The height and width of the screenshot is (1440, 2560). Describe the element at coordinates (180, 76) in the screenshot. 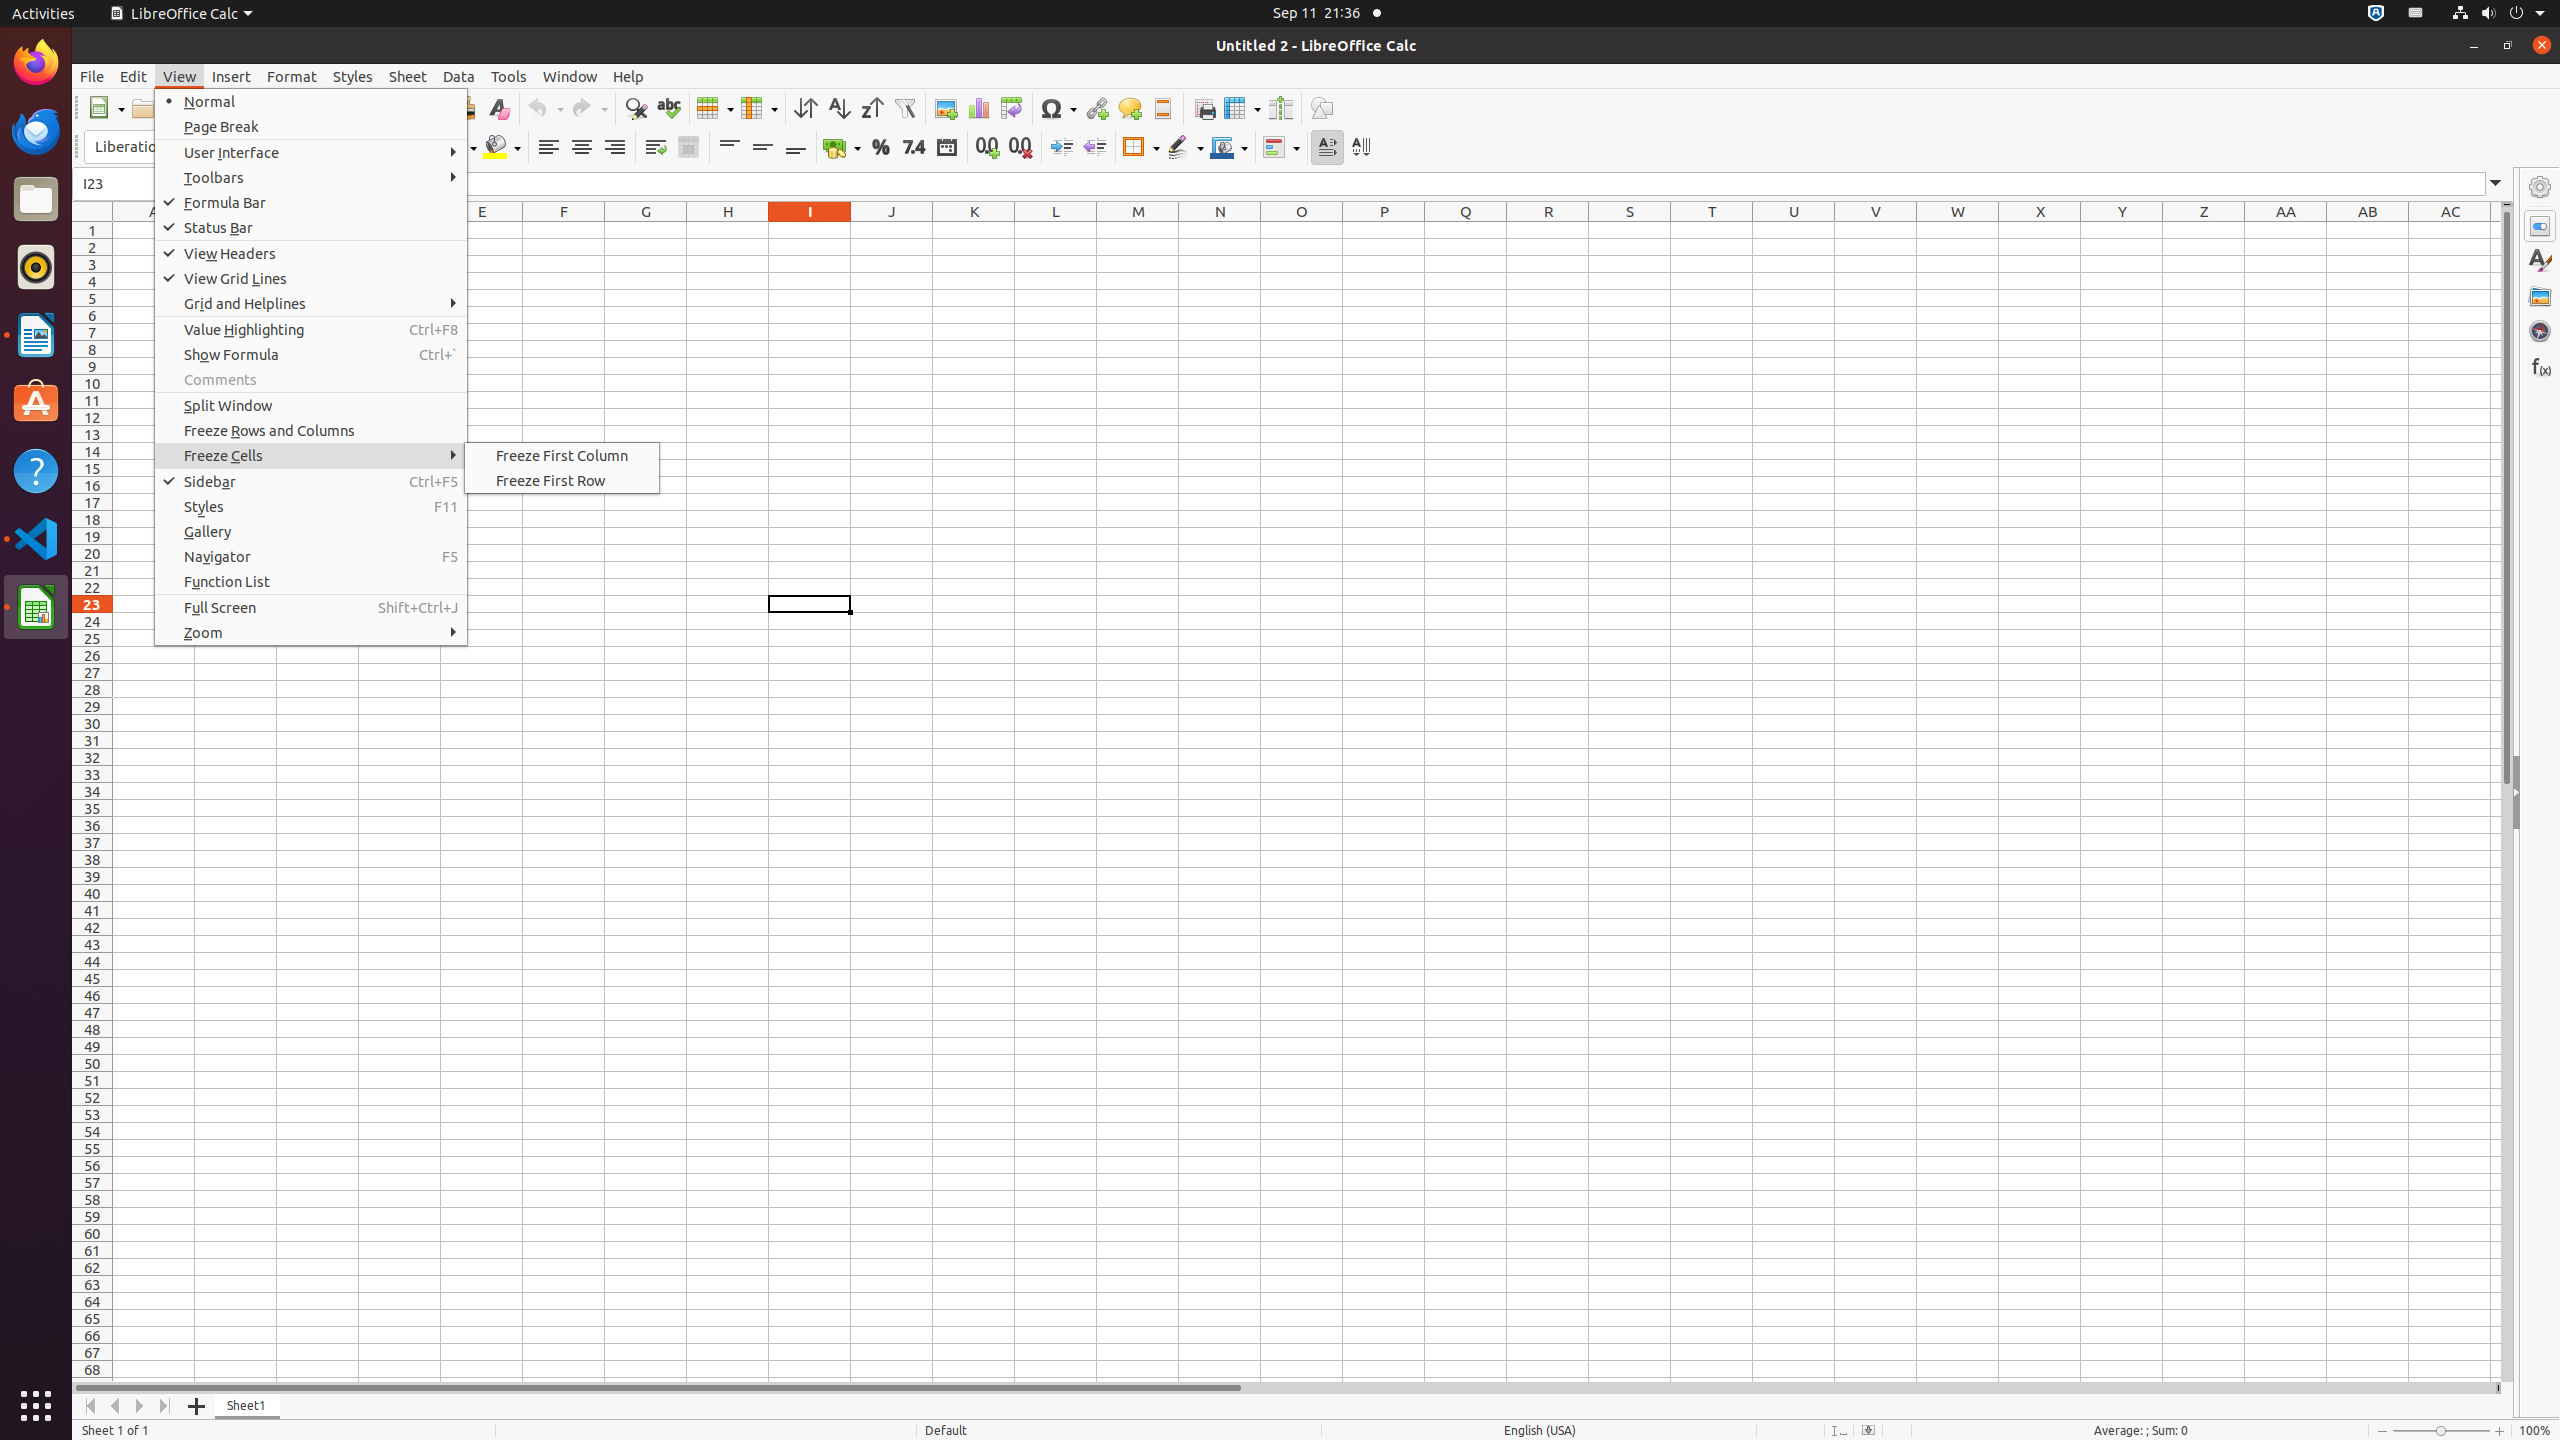

I see `View` at that location.